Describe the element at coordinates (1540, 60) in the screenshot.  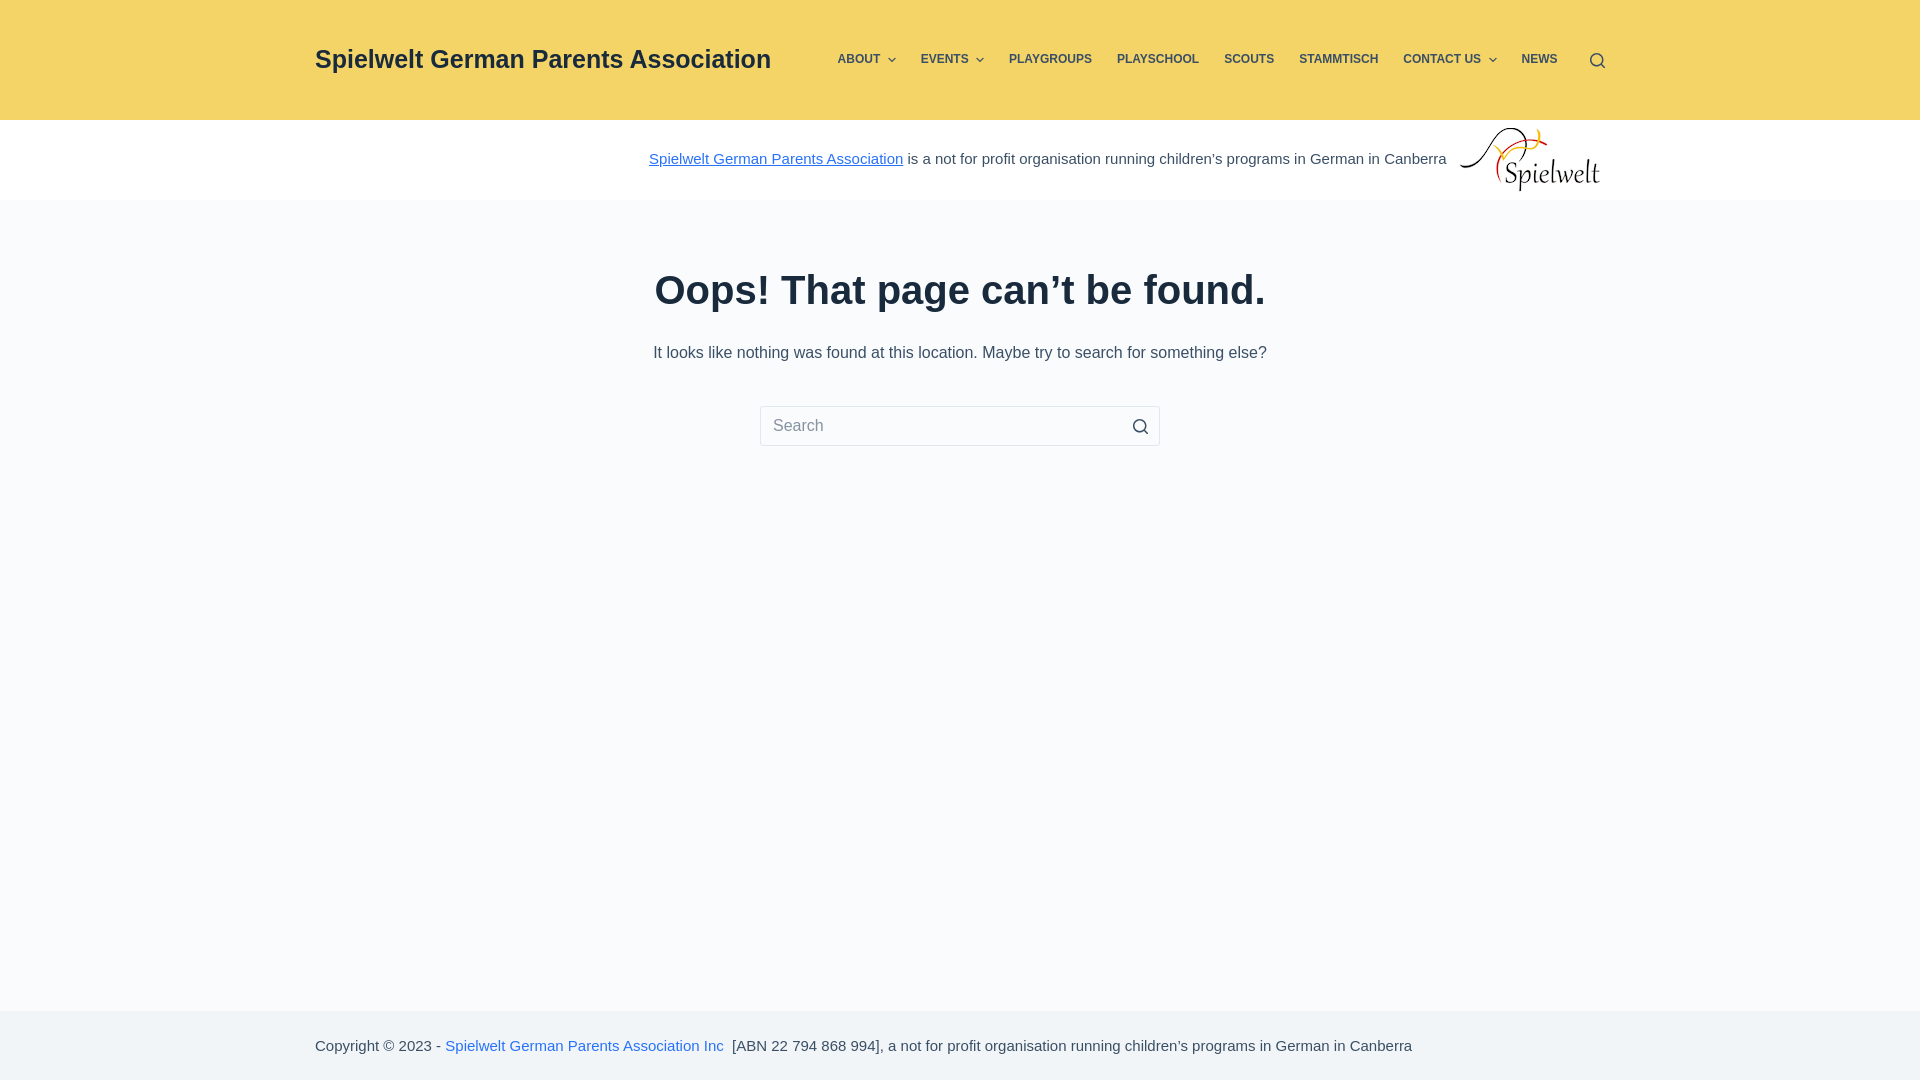
I see `NEWS` at that location.